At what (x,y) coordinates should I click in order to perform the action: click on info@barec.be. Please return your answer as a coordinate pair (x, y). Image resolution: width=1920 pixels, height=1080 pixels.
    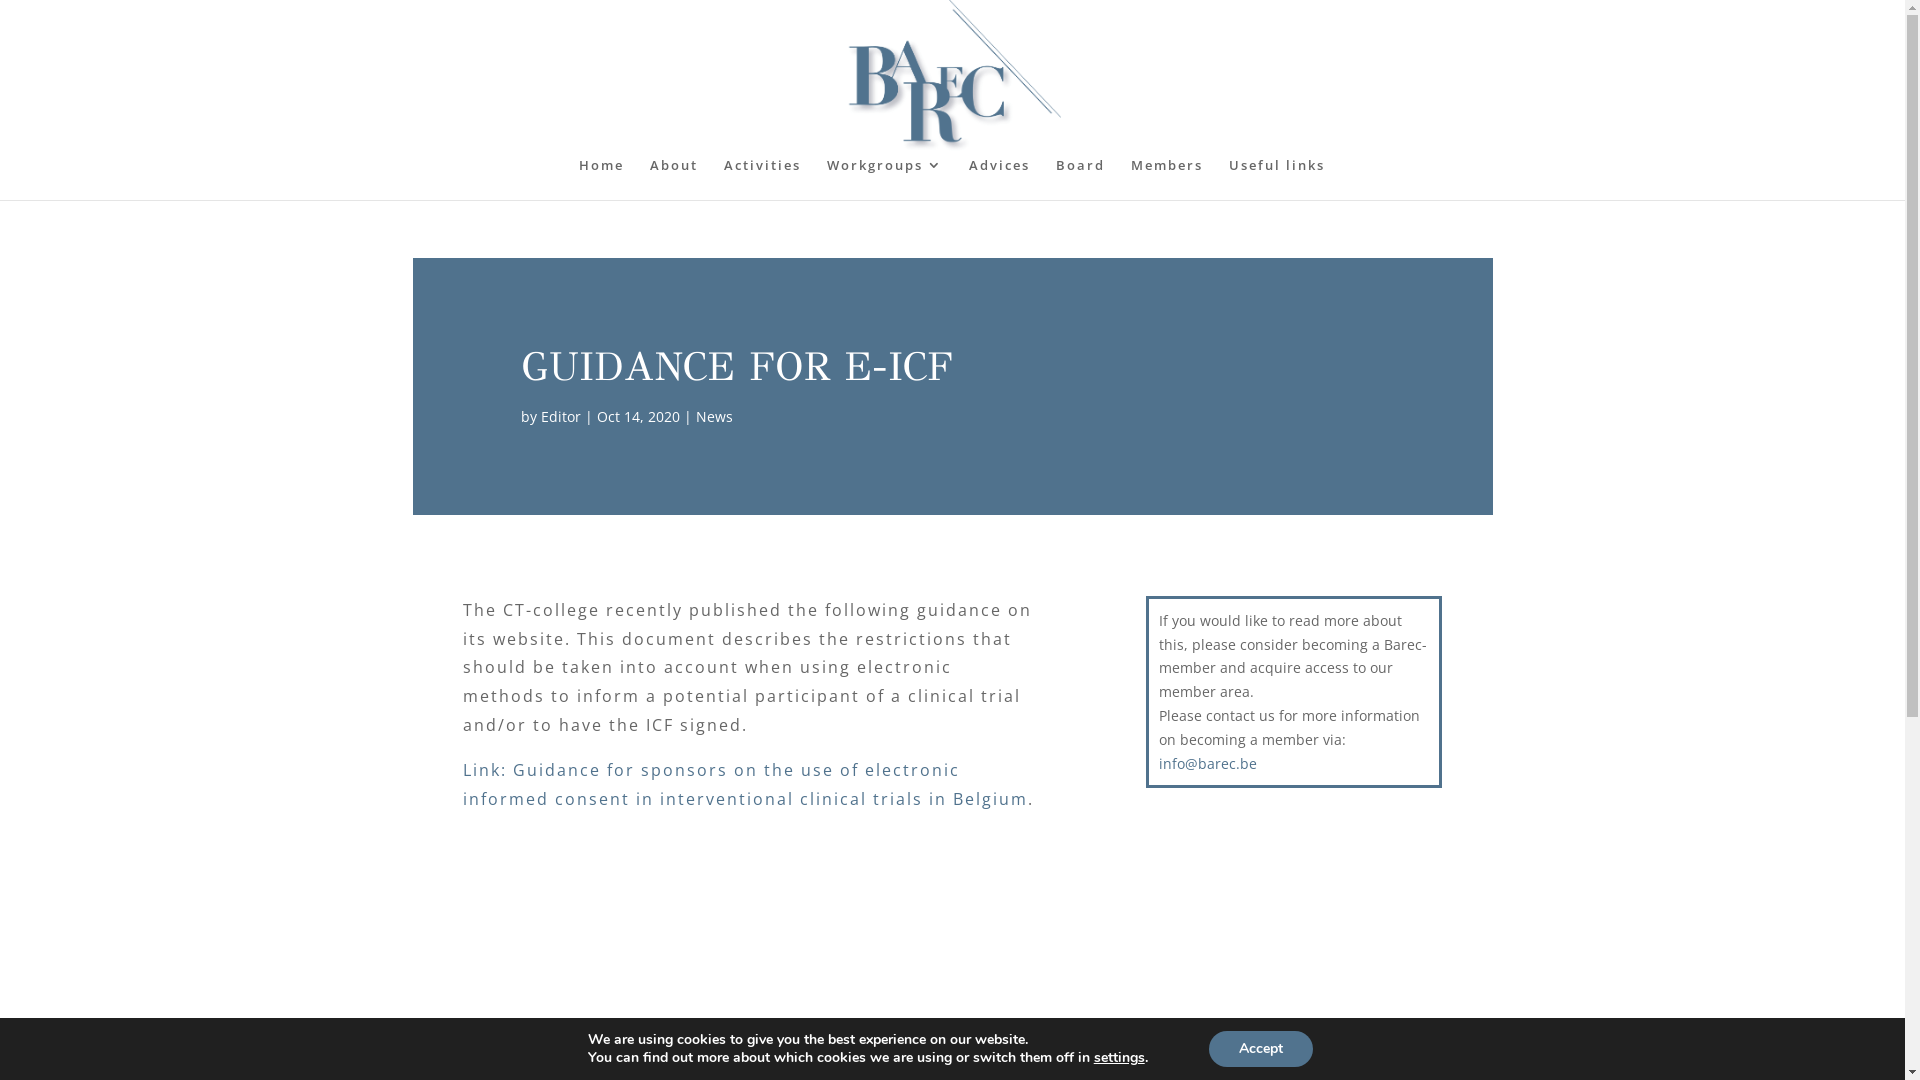
    Looking at the image, I should click on (1208, 764).